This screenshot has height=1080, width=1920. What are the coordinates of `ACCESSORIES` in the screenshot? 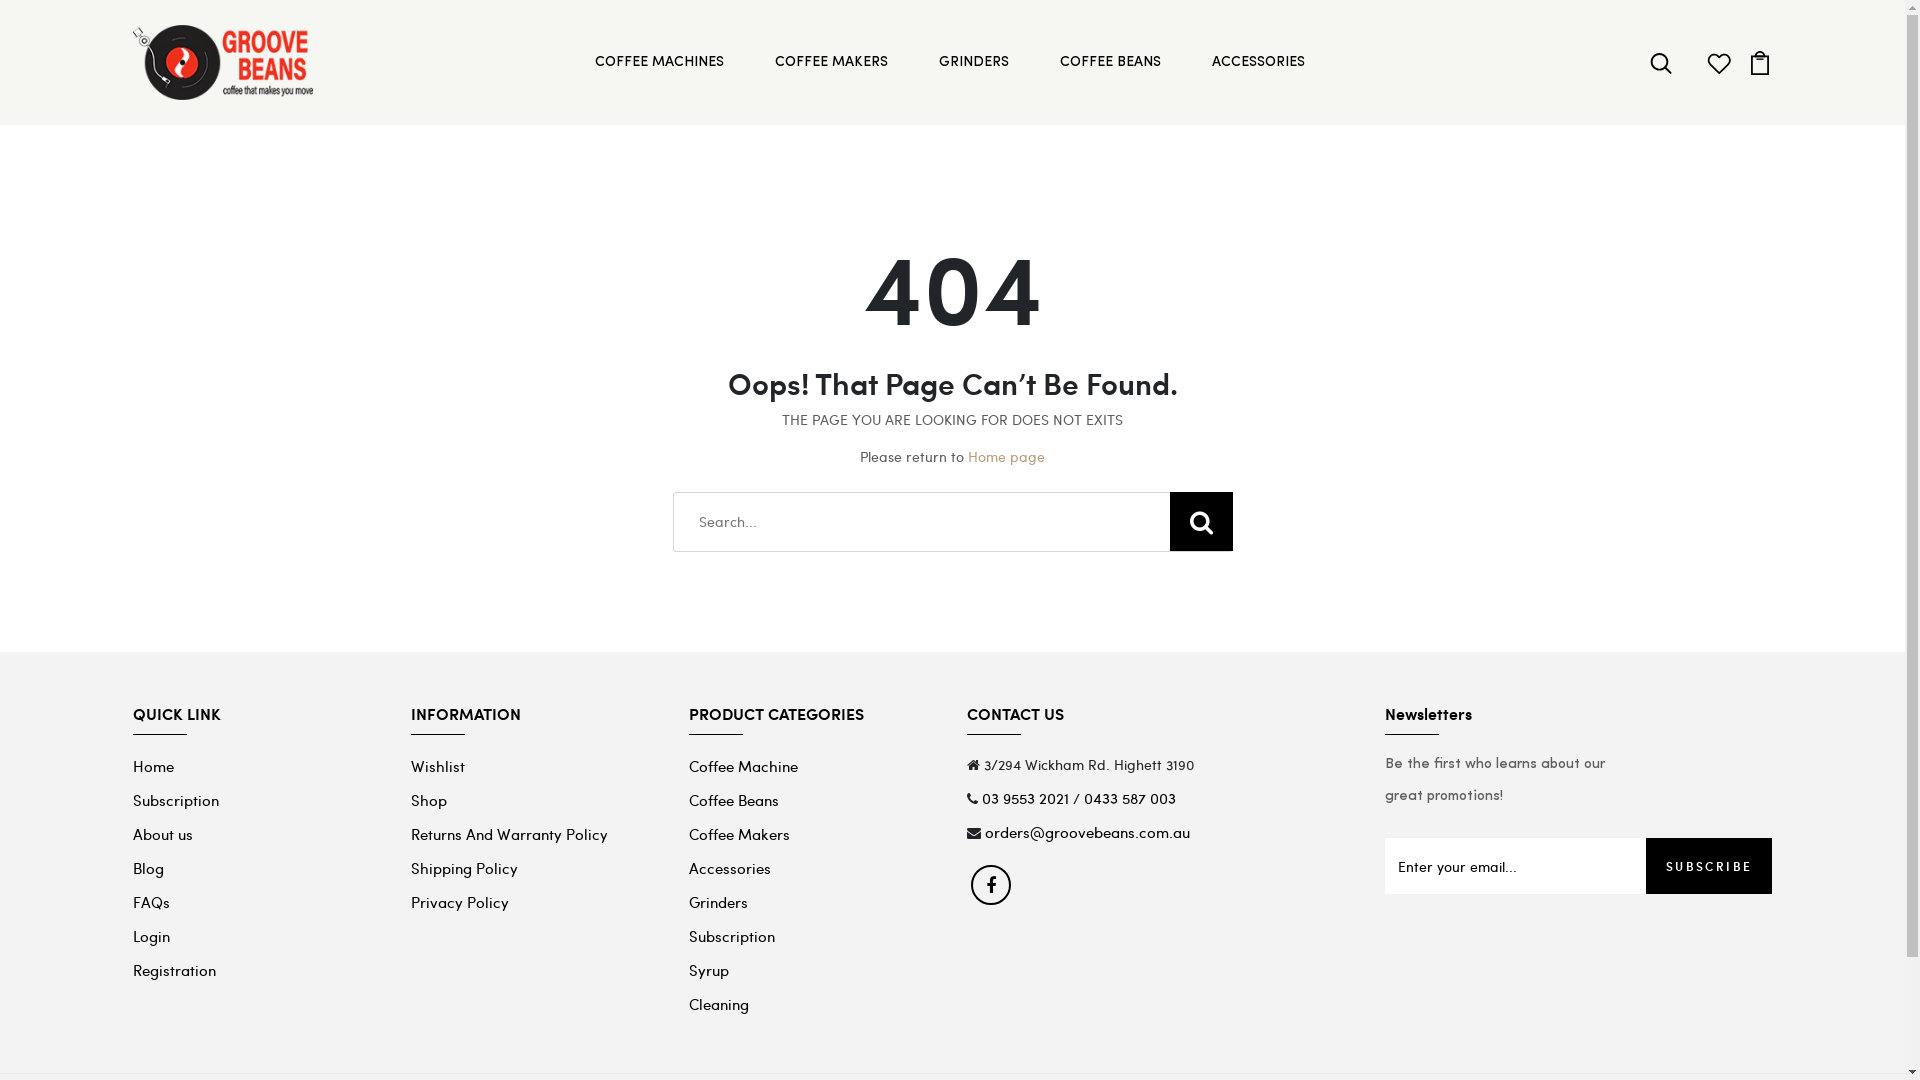 It's located at (1261, 62).